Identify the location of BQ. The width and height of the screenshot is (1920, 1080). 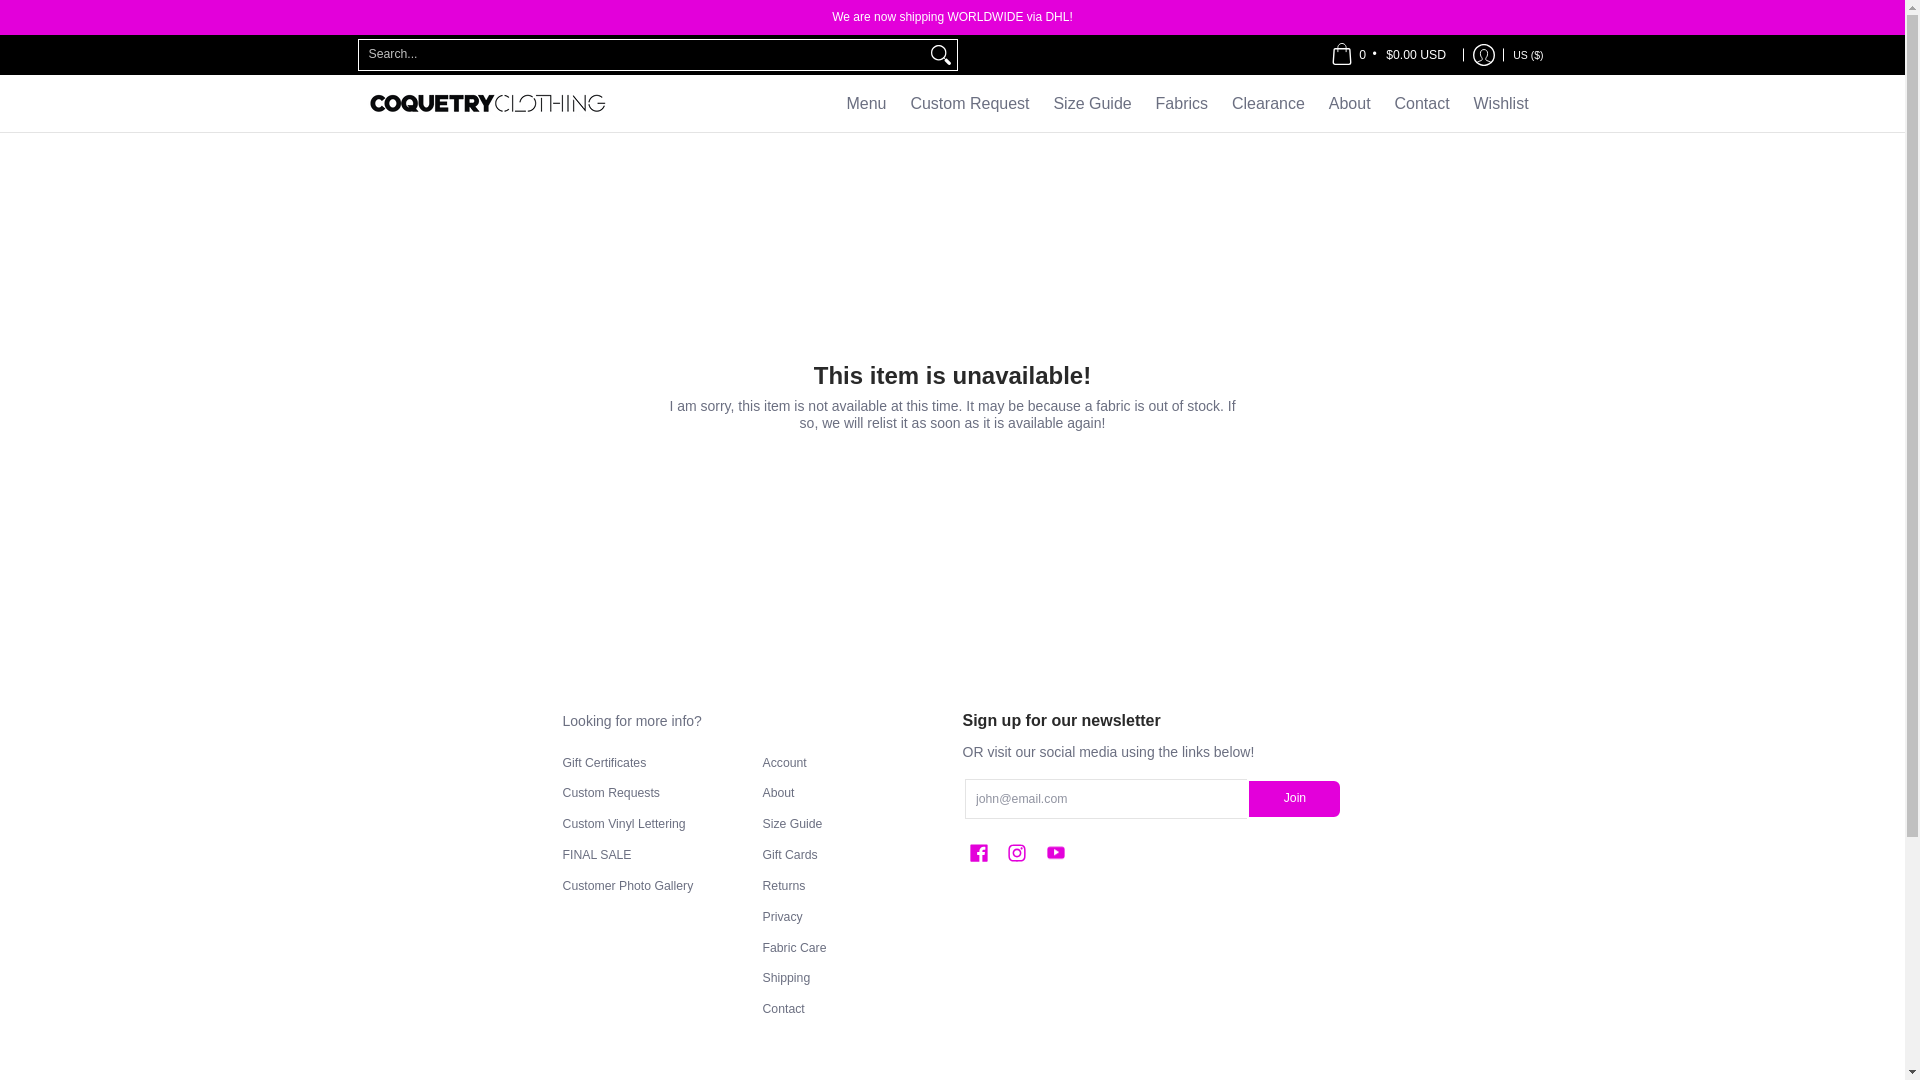
(1450, 77).